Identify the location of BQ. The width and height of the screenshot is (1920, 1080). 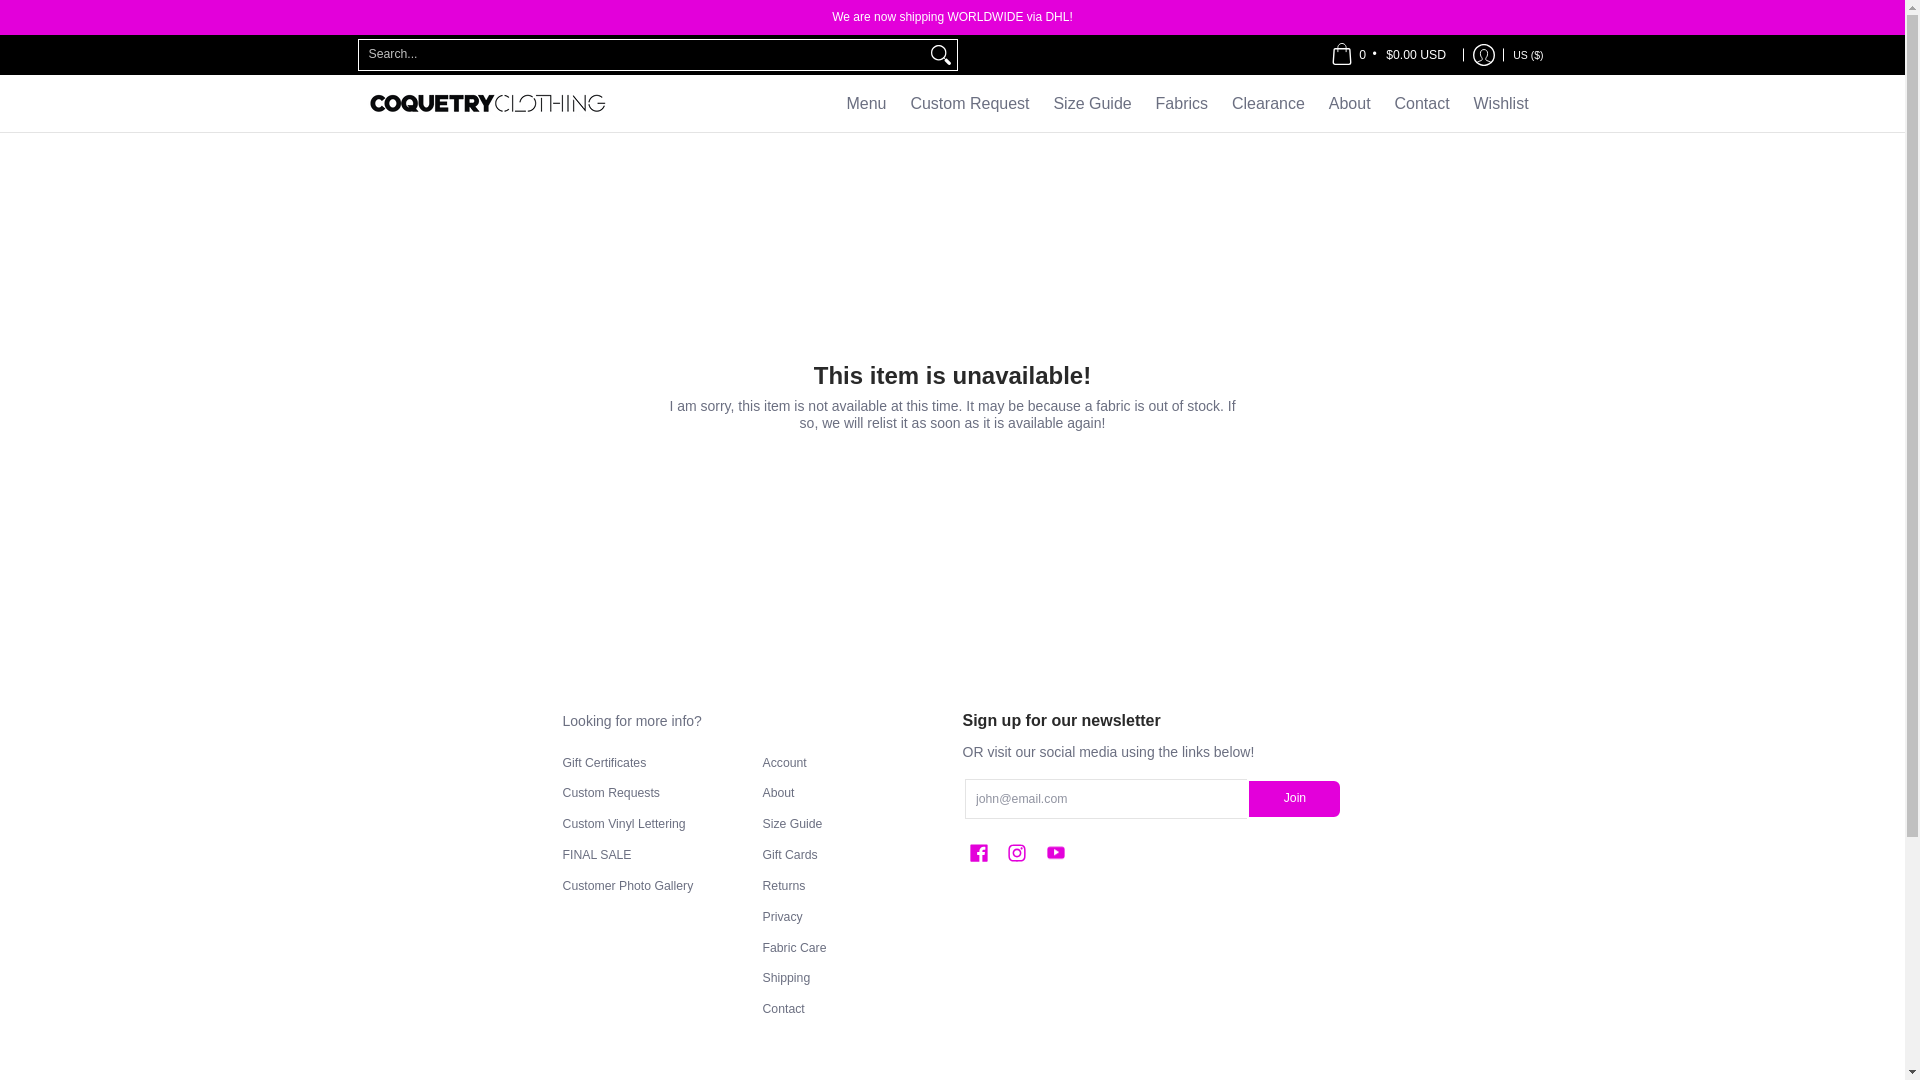
(1450, 77).